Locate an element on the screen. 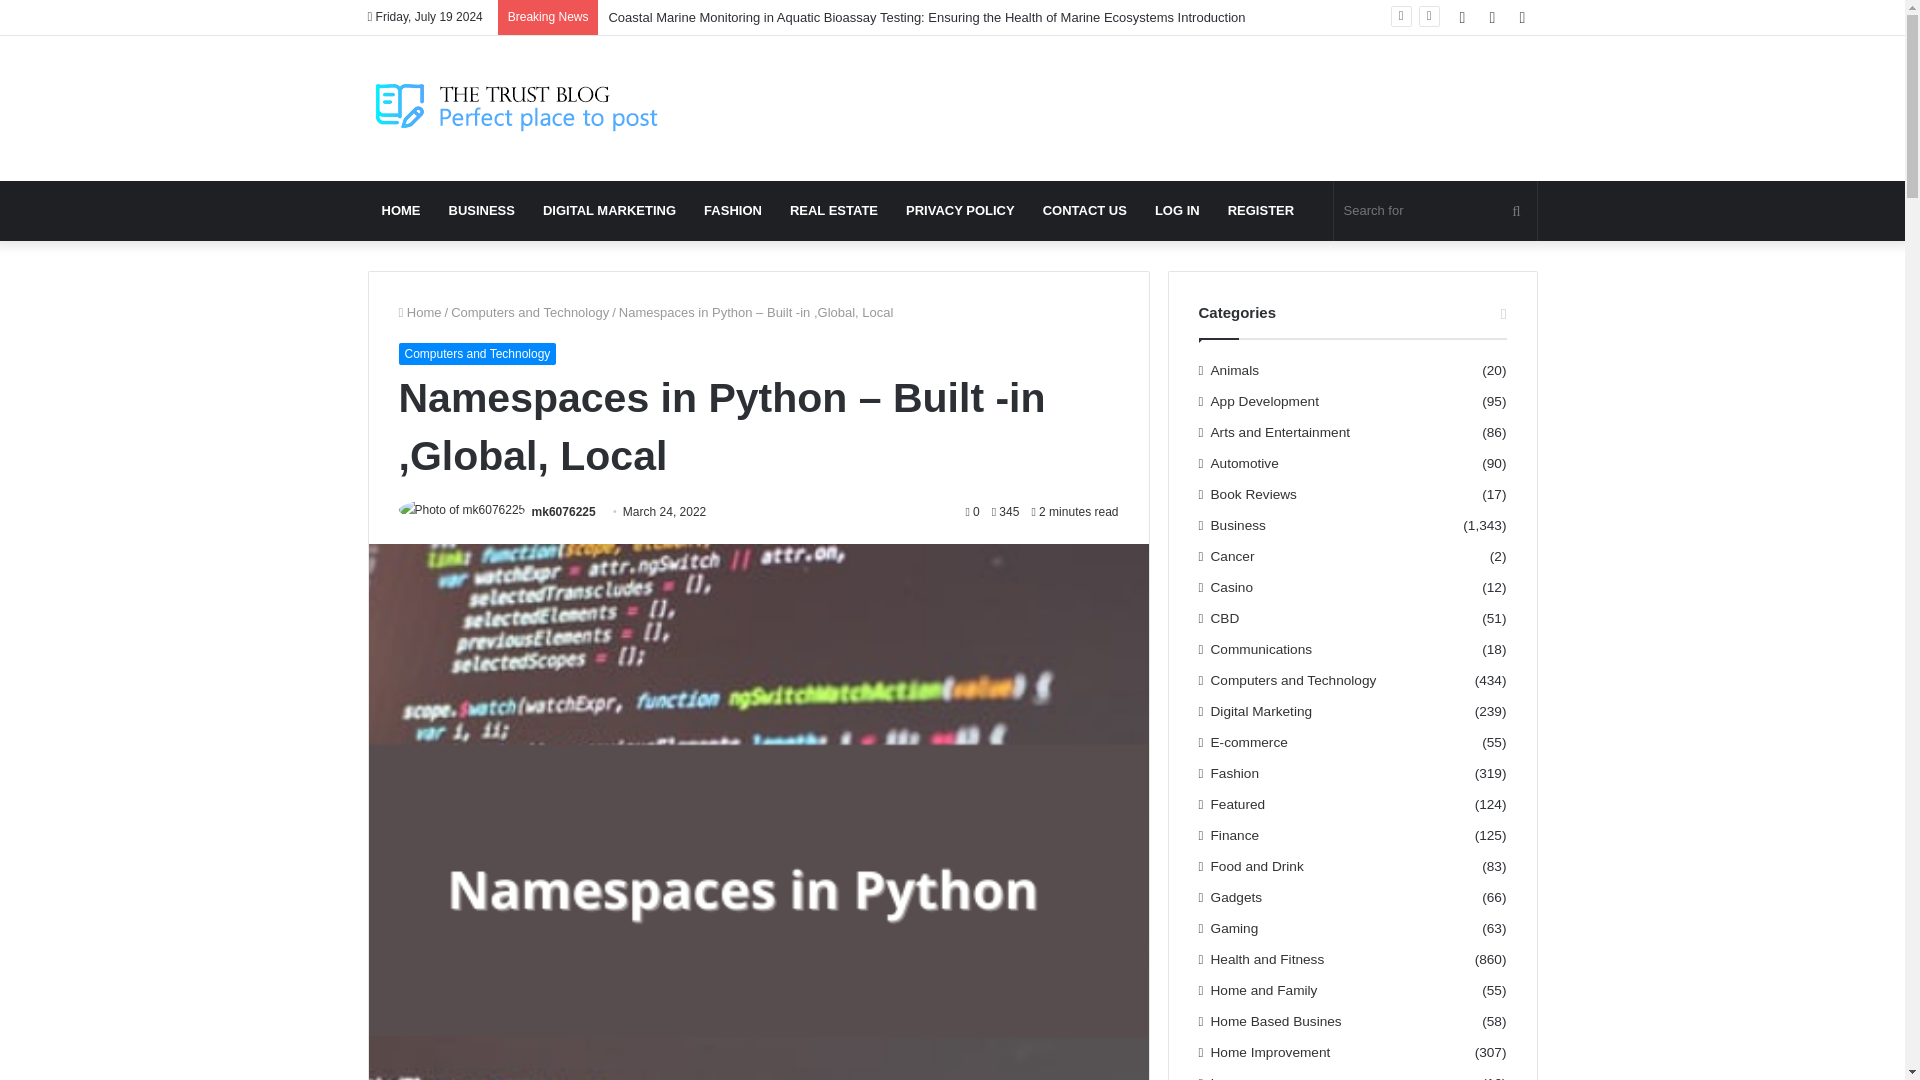 This screenshot has width=1920, height=1080. Home is located at coordinates (419, 312).